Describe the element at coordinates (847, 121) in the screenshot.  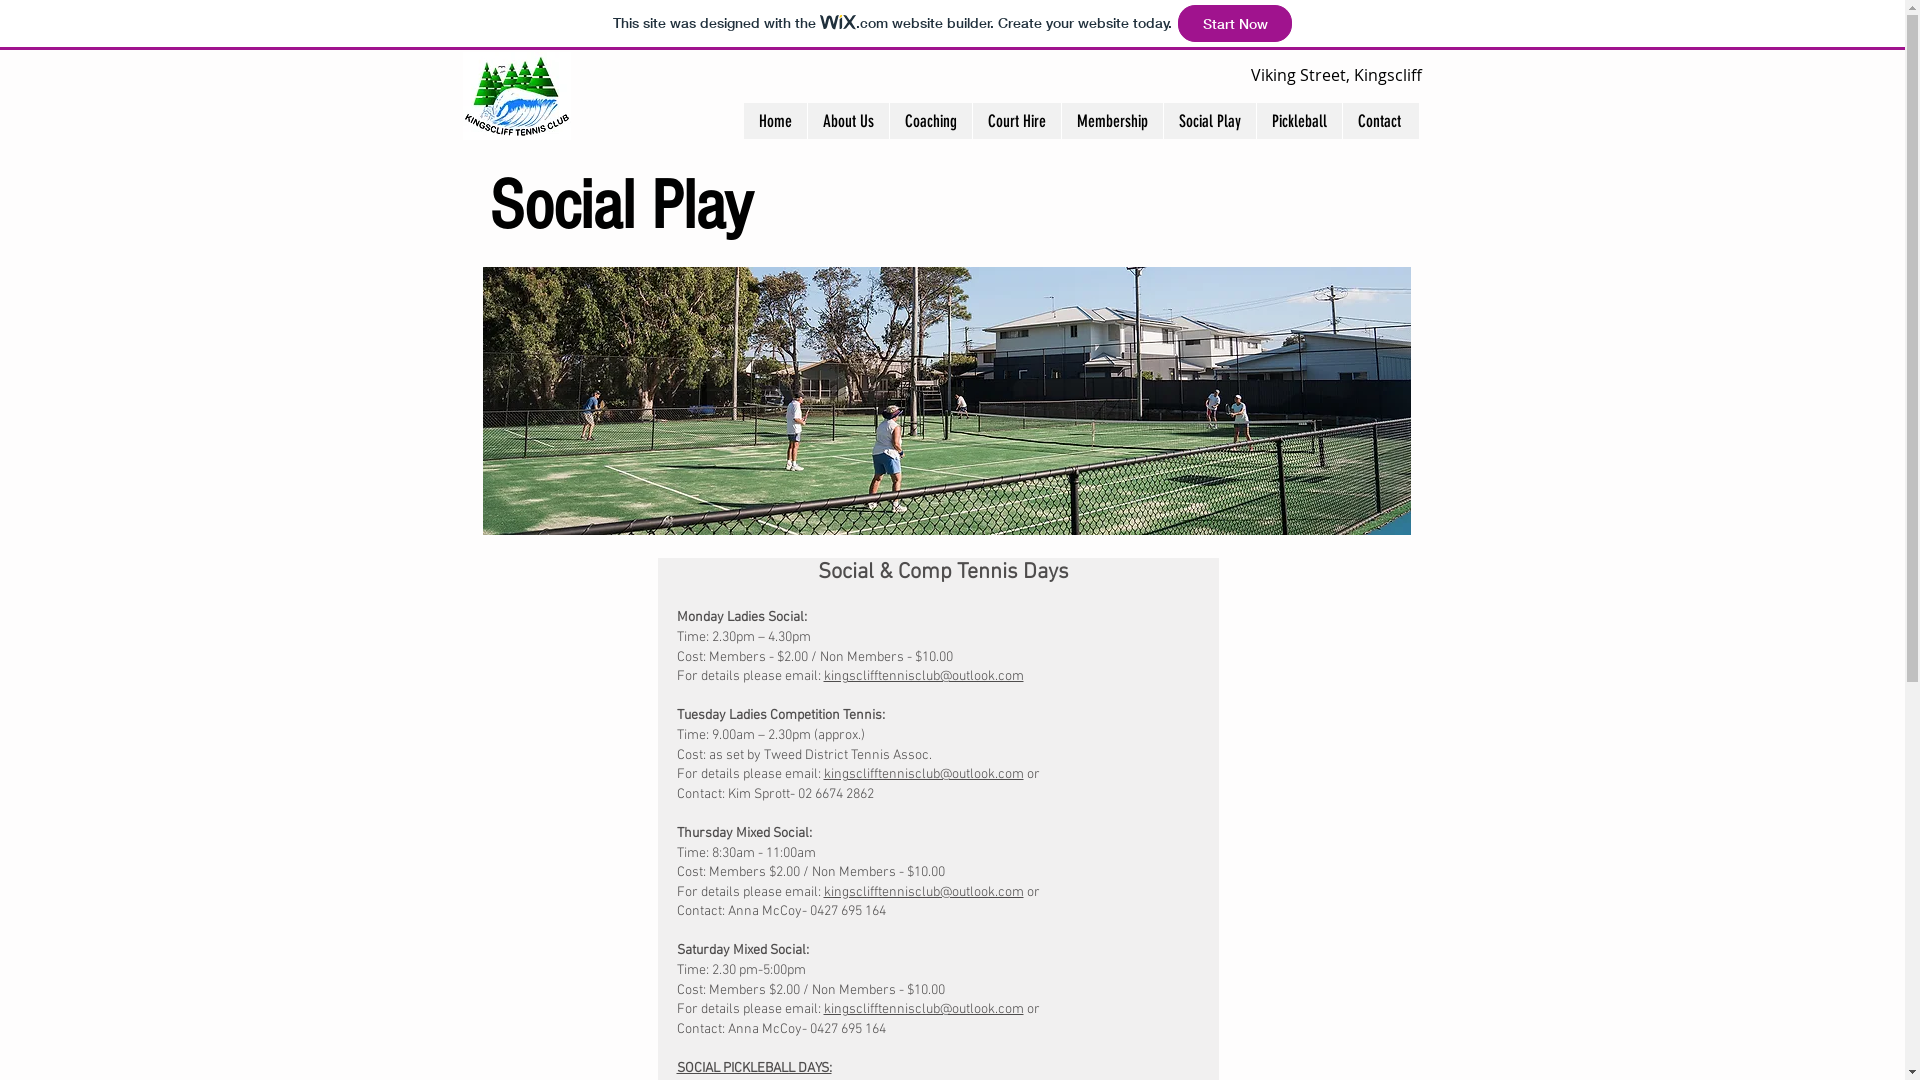
I see `About Us` at that location.